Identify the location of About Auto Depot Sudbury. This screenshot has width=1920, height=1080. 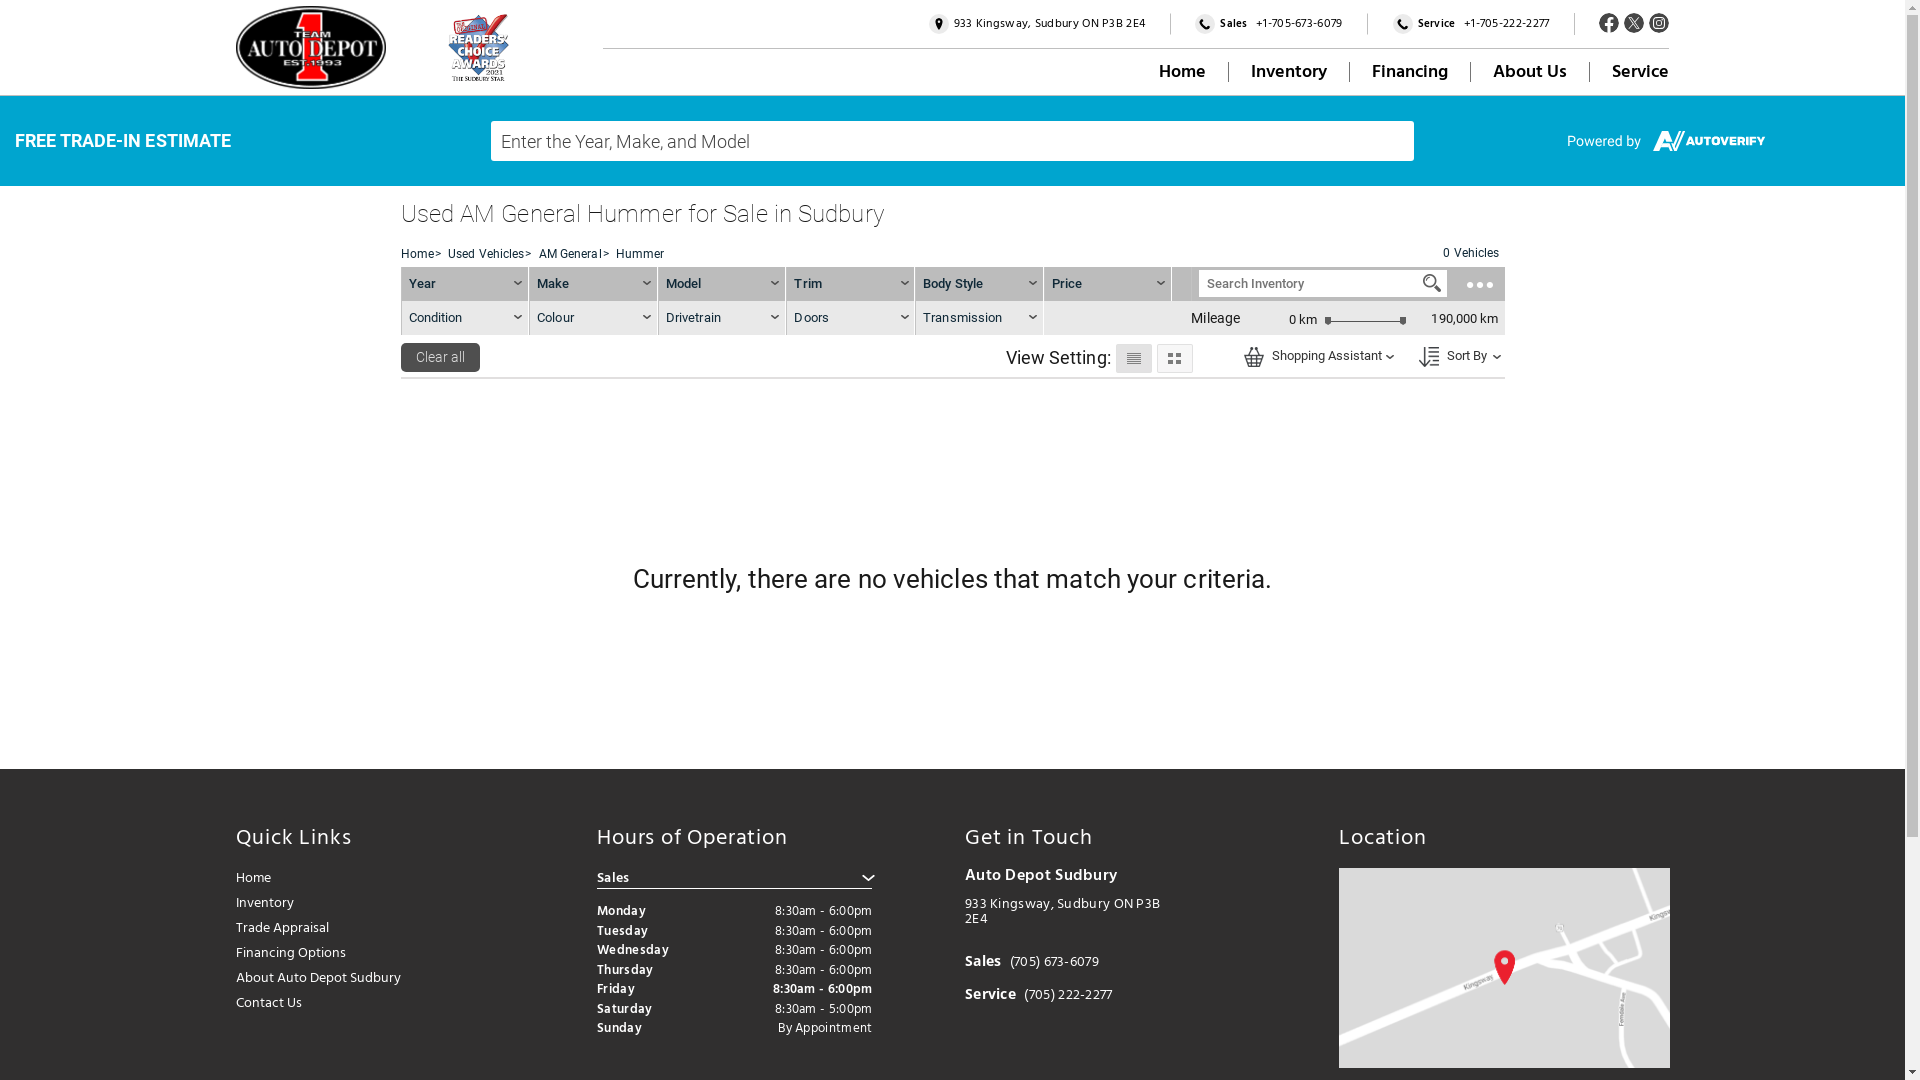
(340, 978).